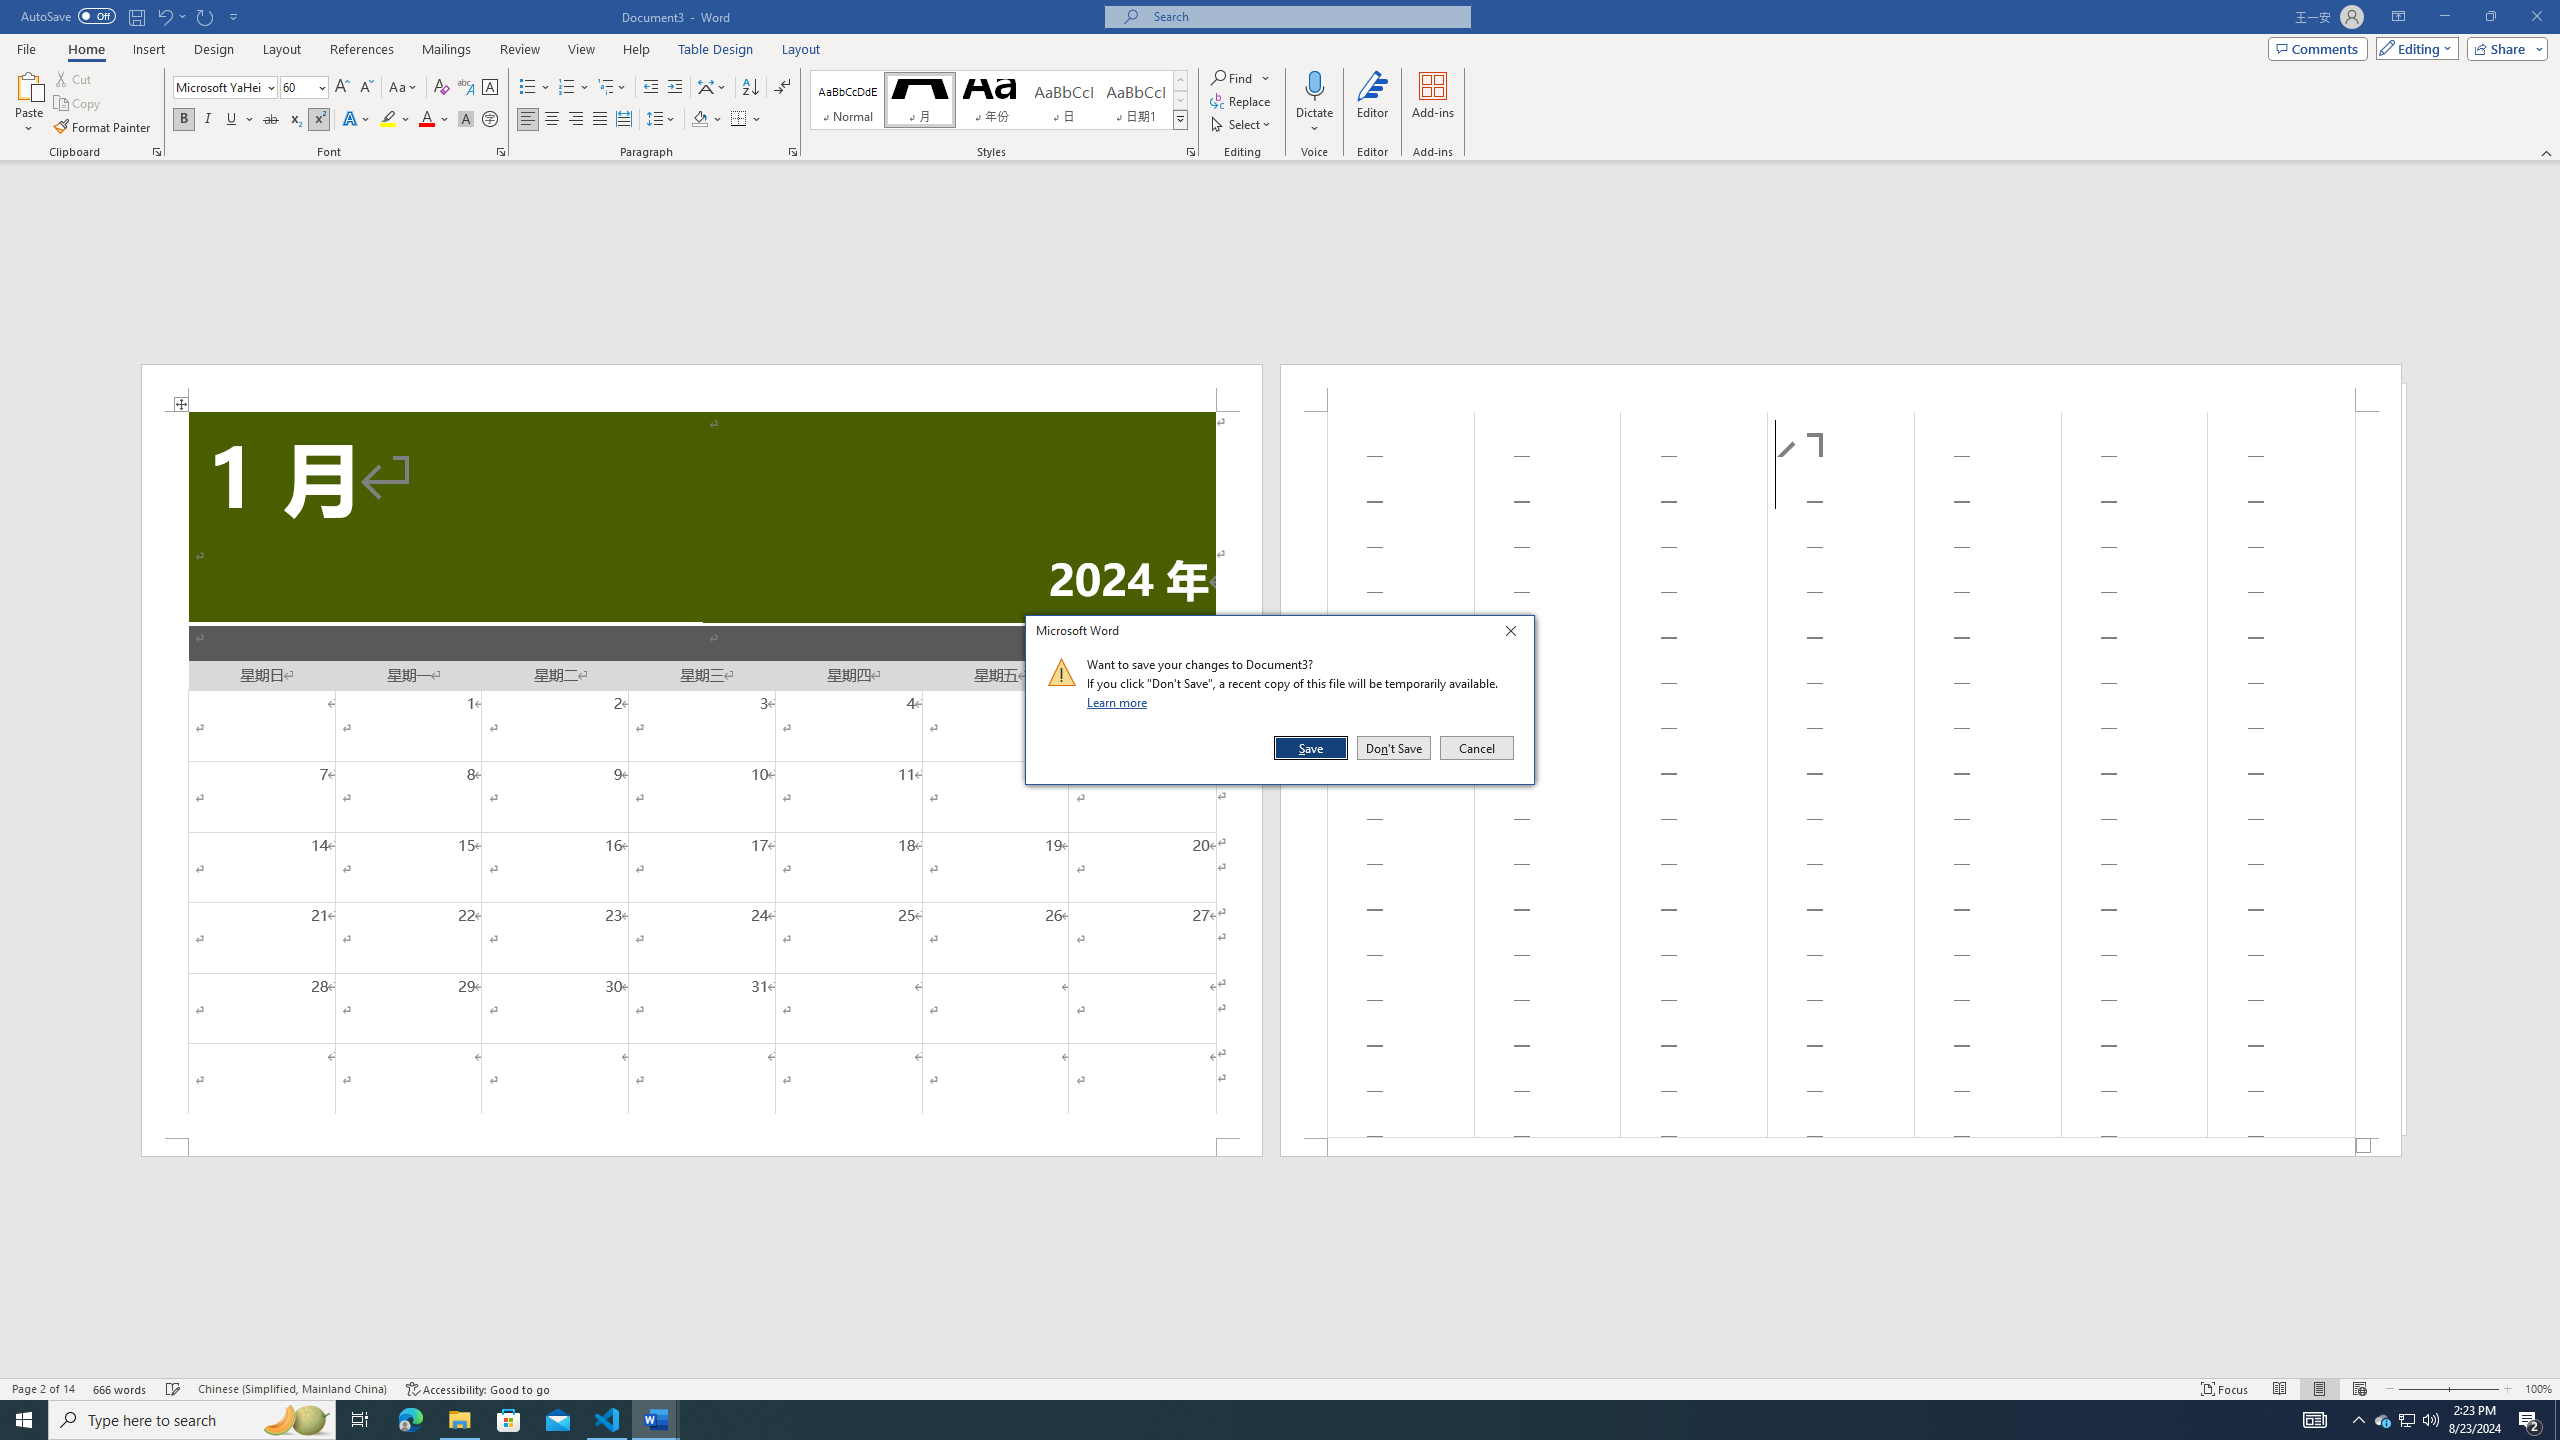 This screenshot has height=1440, width=2560. Describe the element at coordinates (1394, 748) in the screenshot. I see `Don't Save` at that location.